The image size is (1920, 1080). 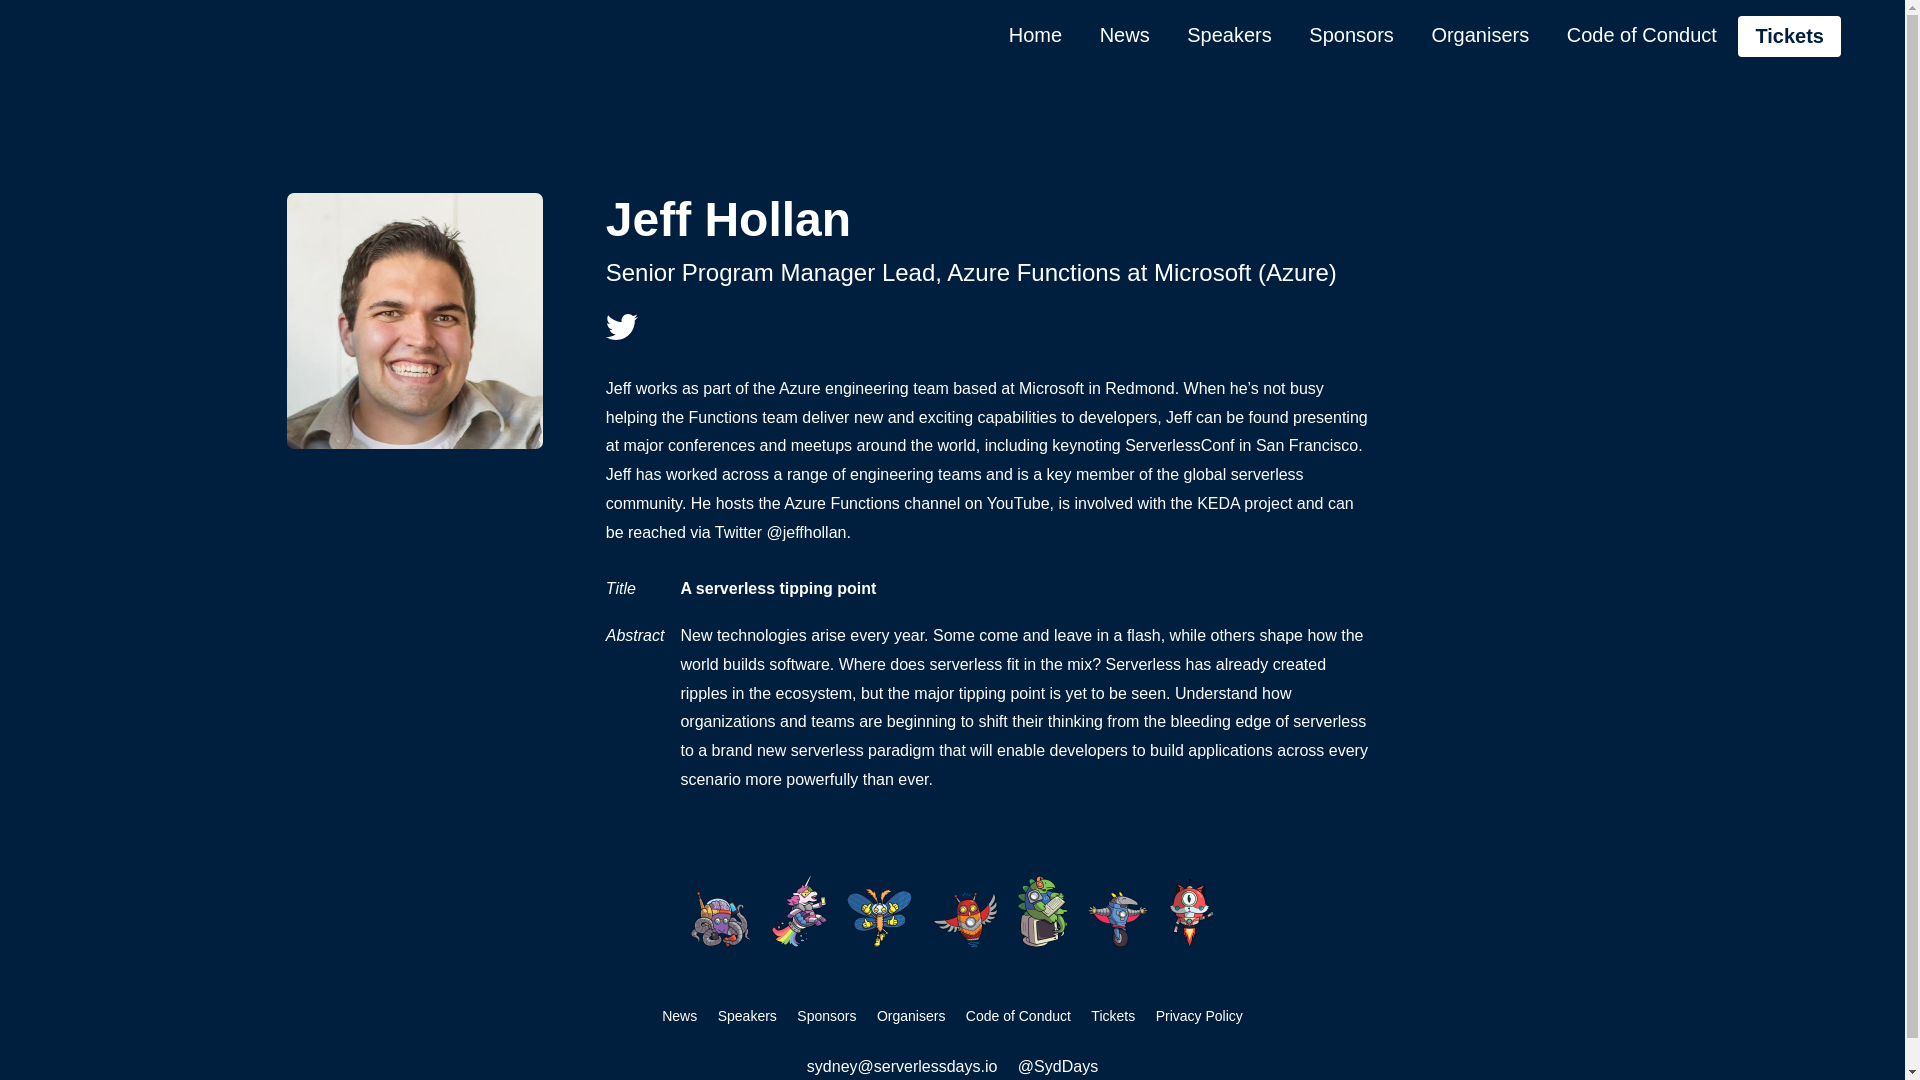 What do you see at coordinates (1018, 1016) in the screenshot?
I see `Code of Conduct` at bounding box center [1018, 1016].